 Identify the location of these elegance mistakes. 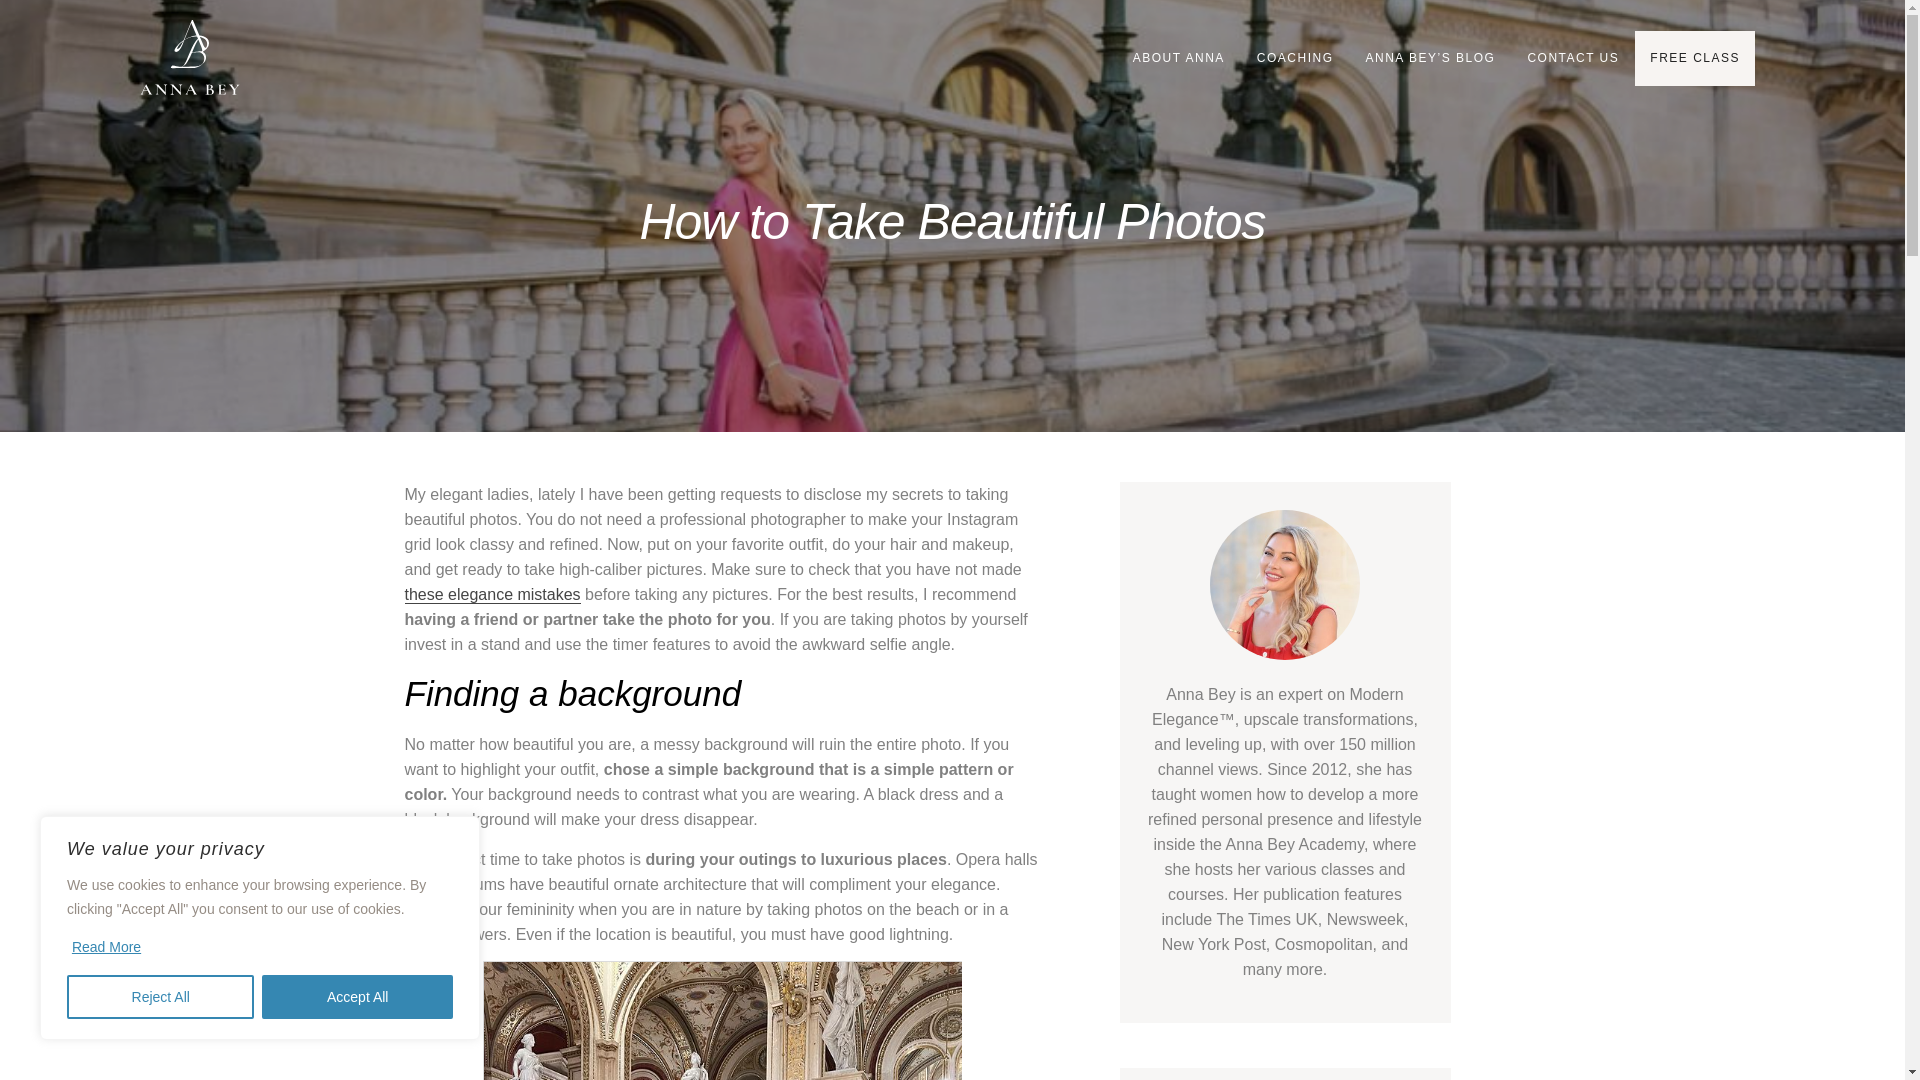
(491, 594).